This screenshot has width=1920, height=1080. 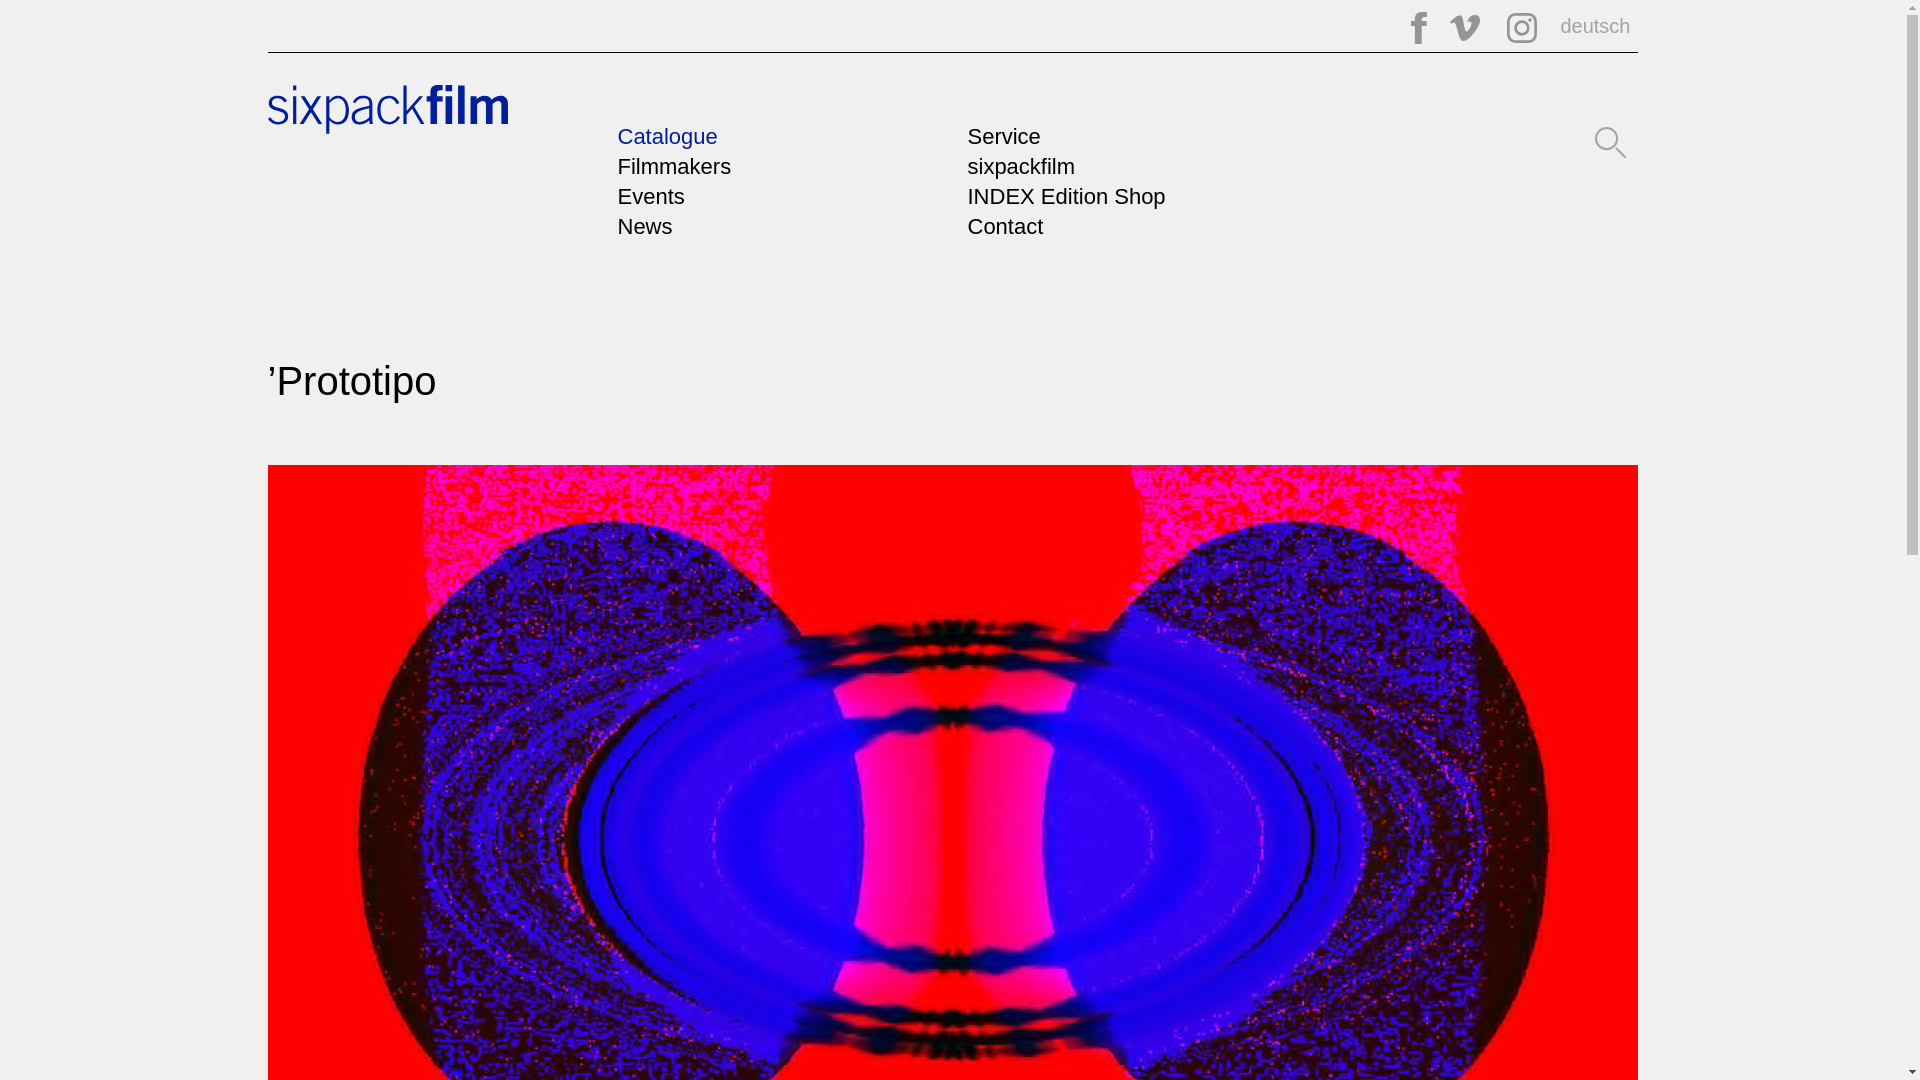 What do you see at coordinates (388, 126) in the screenshot?
I see `sixpackfilm` at bounding box center [388, 126].